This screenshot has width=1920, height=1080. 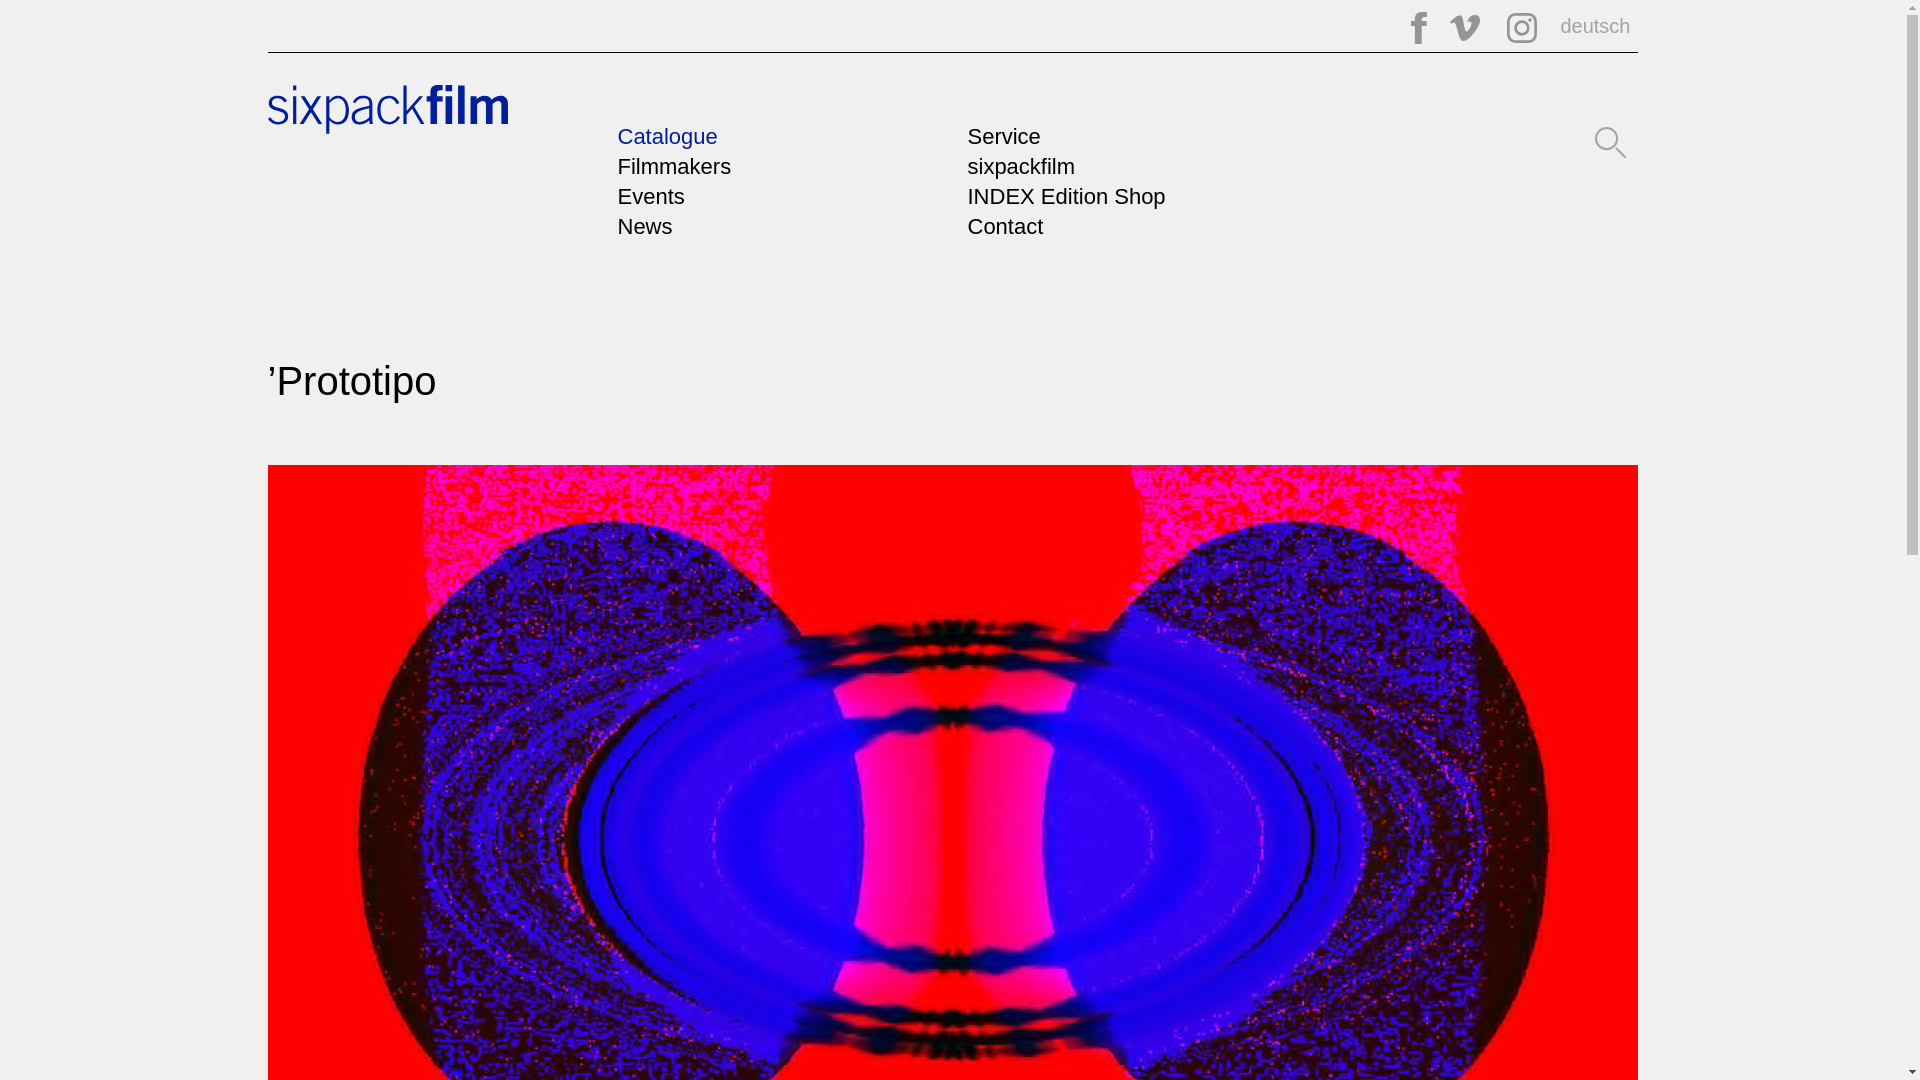 What do you see at coordinates (388, 126) in the screenshot?
I see `sixpackfilm` at bounding box center [388, 126].